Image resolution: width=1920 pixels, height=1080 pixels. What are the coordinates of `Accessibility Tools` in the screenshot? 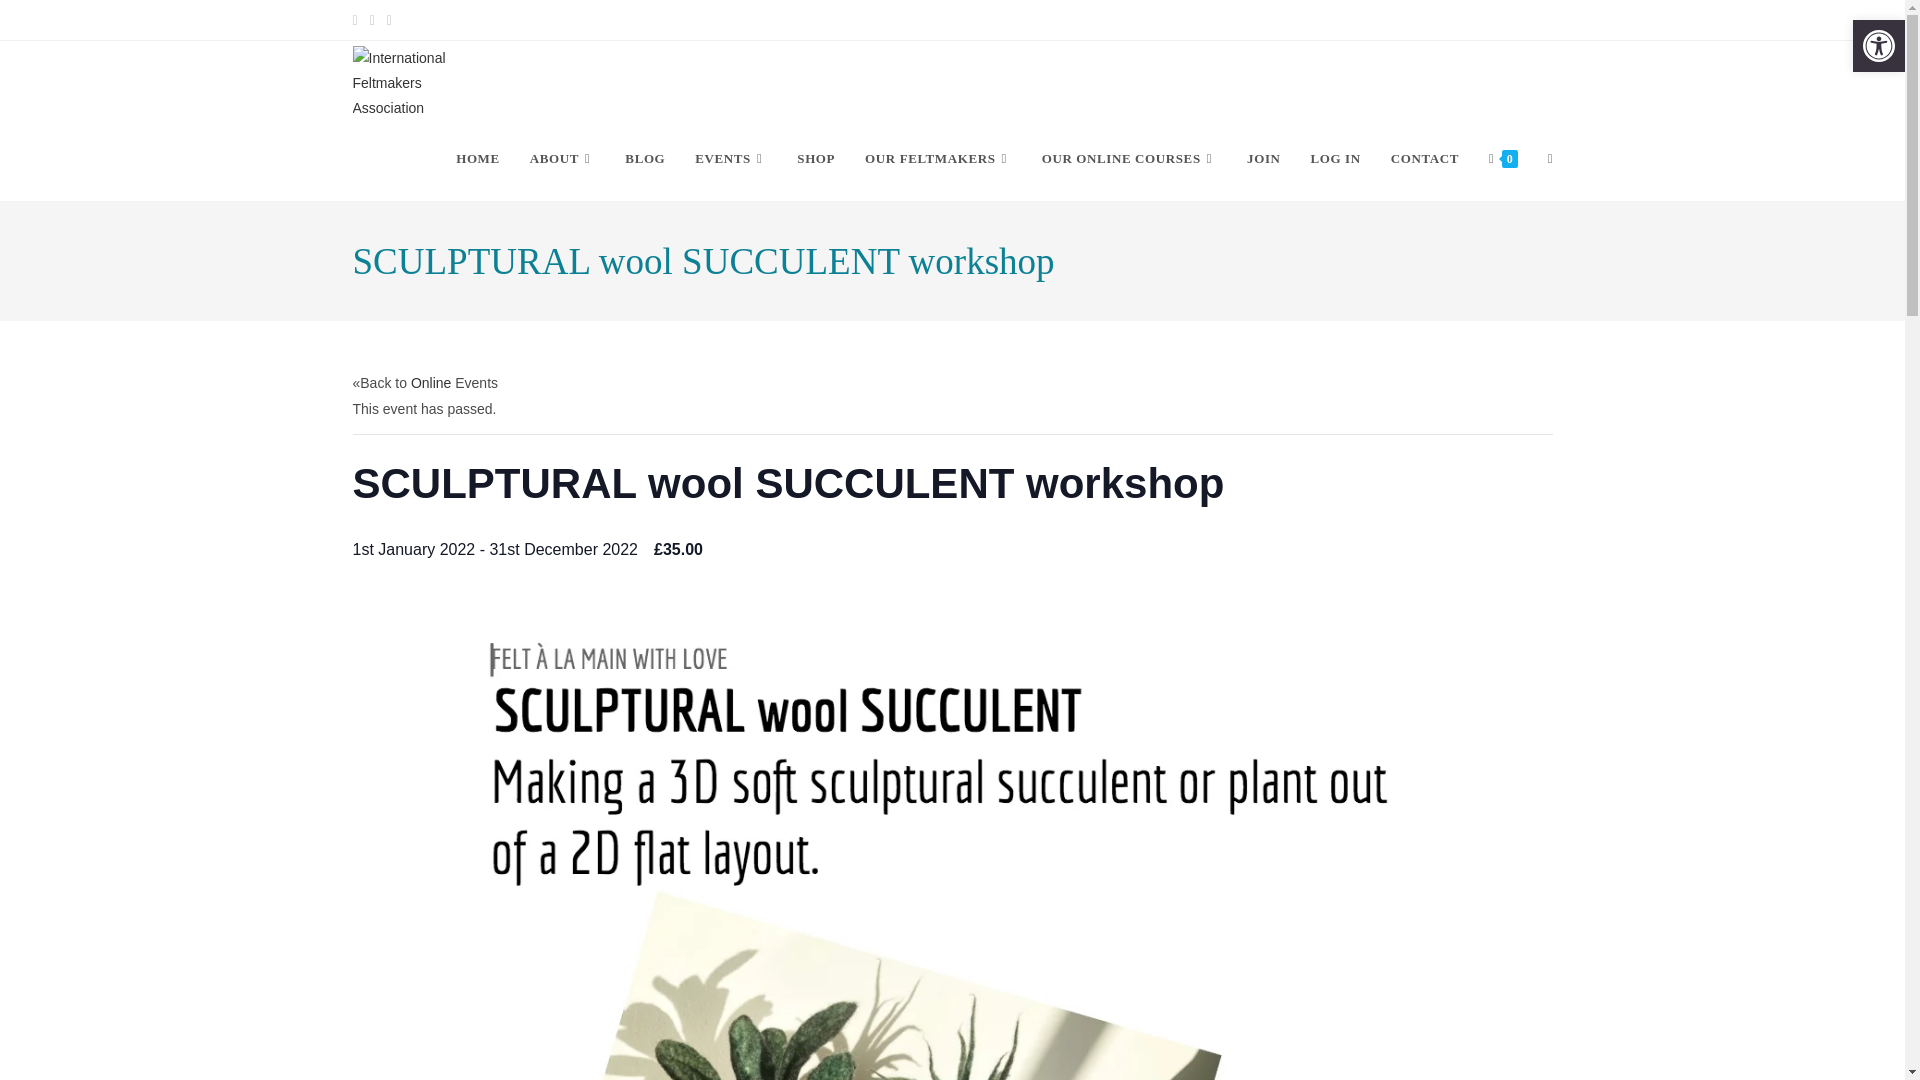 It's located at (1878, 46).